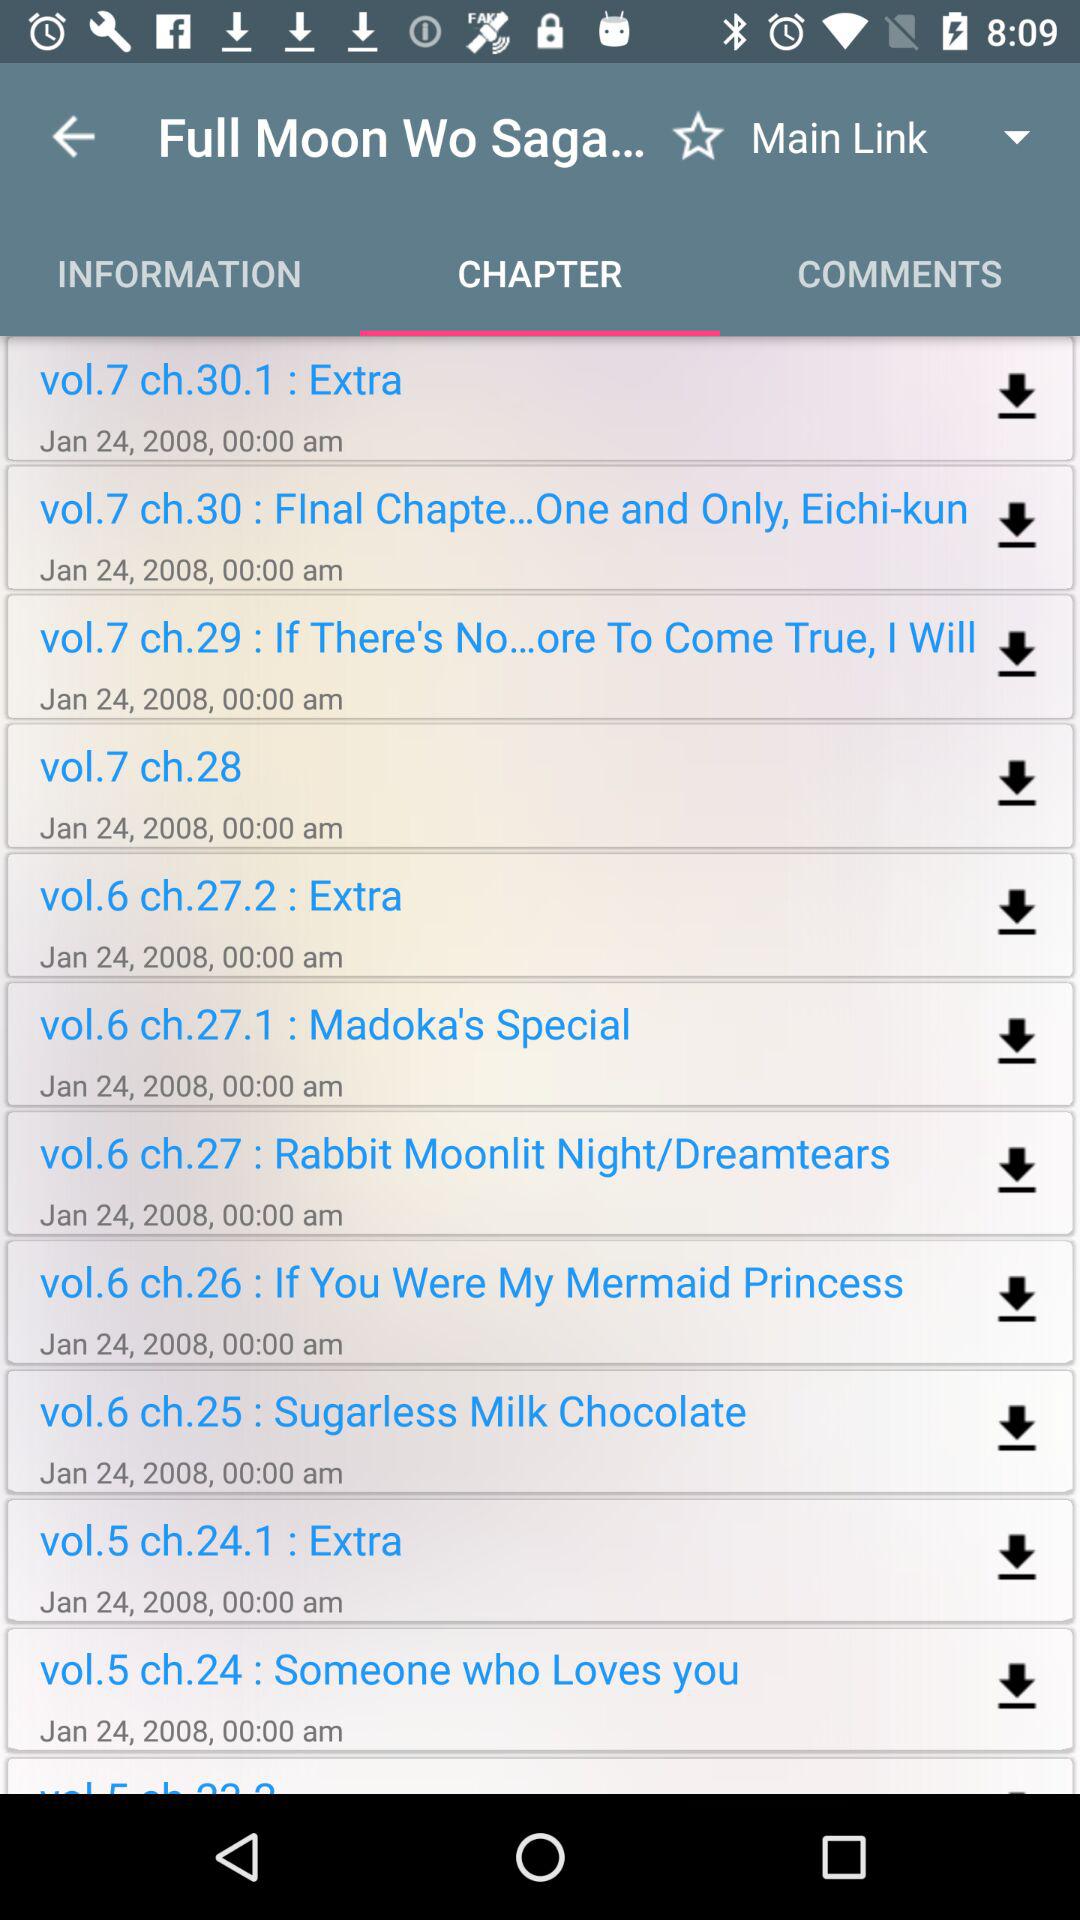  What do you see at coordinates (1016, 1558) in the screenshot?
I see `go to download` at bounding box center [1016, 1558].